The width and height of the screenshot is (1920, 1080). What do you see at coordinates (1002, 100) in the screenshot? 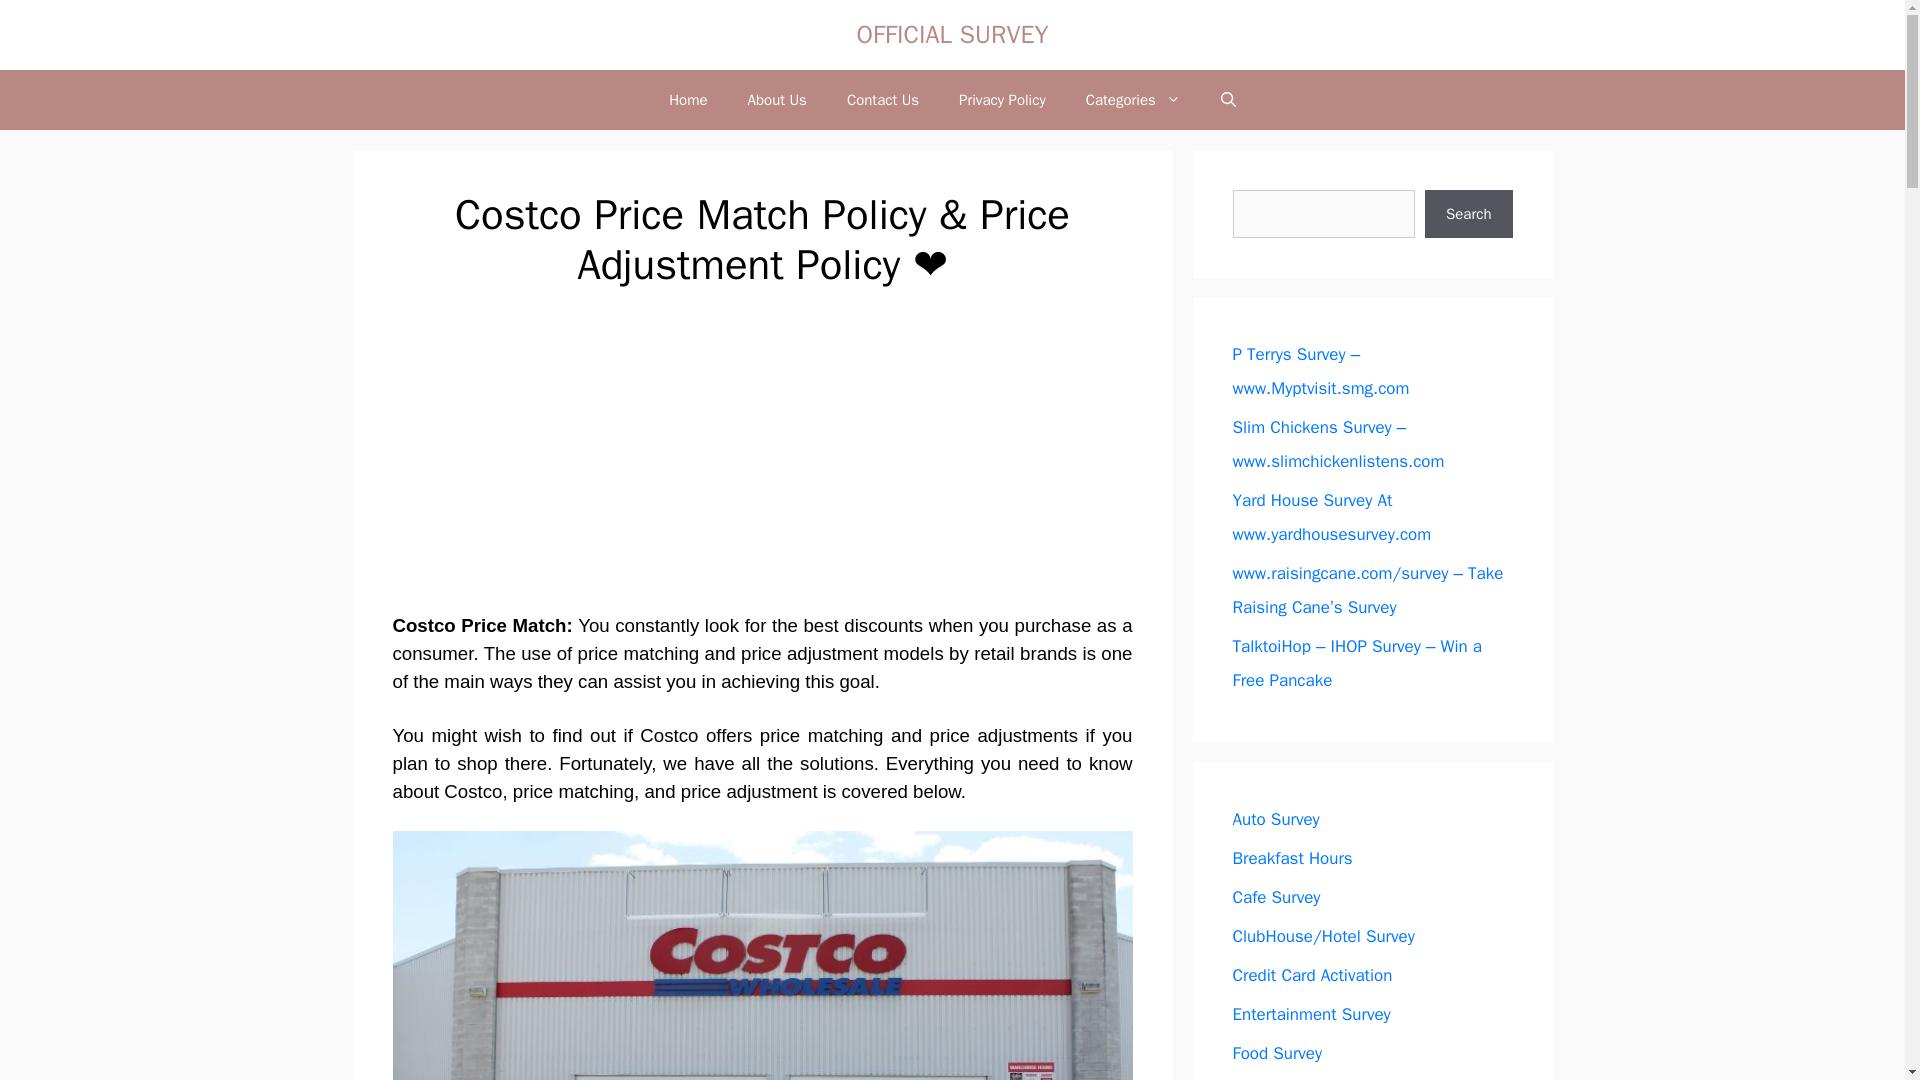
I see `Privacy Policy` at bounding box center [1002, 100].